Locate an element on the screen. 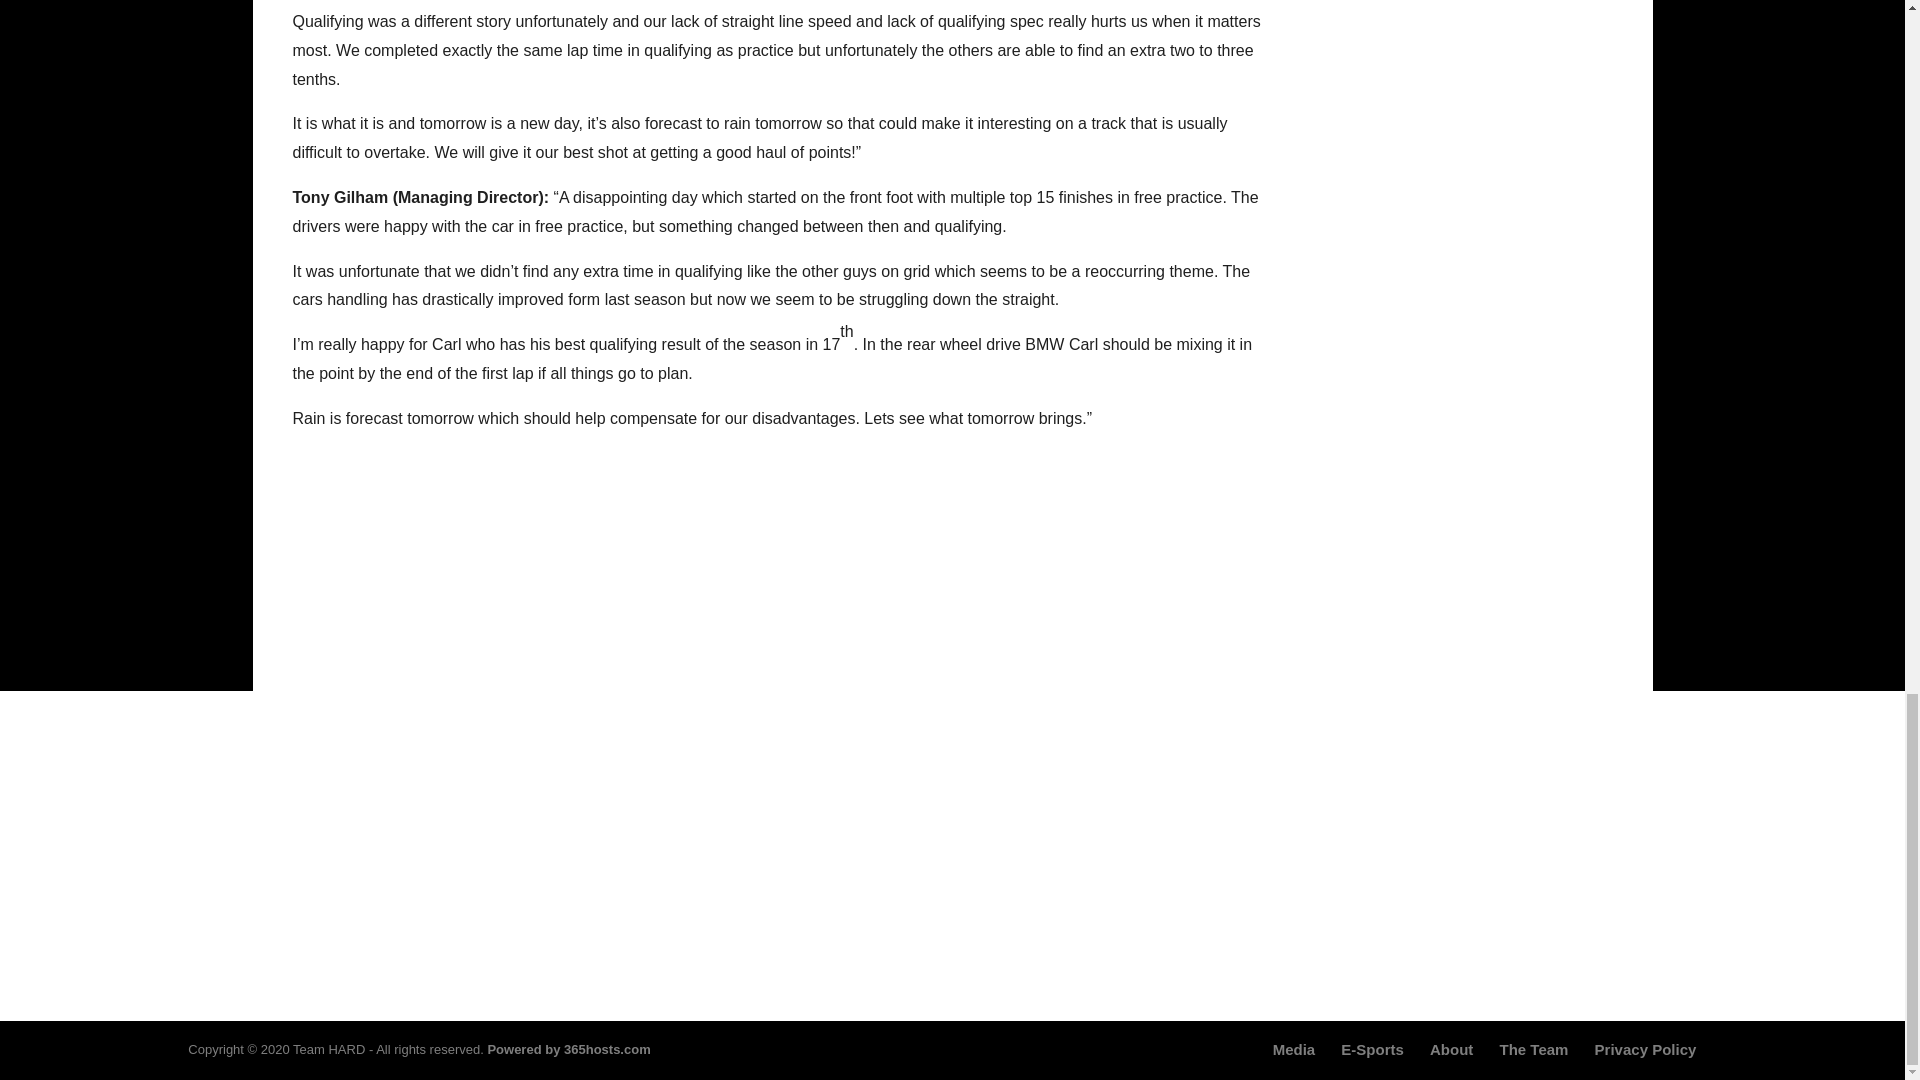 The width and height of the screenshot is (1920, 1080). The Team is located at coordinates (1534, 1050).